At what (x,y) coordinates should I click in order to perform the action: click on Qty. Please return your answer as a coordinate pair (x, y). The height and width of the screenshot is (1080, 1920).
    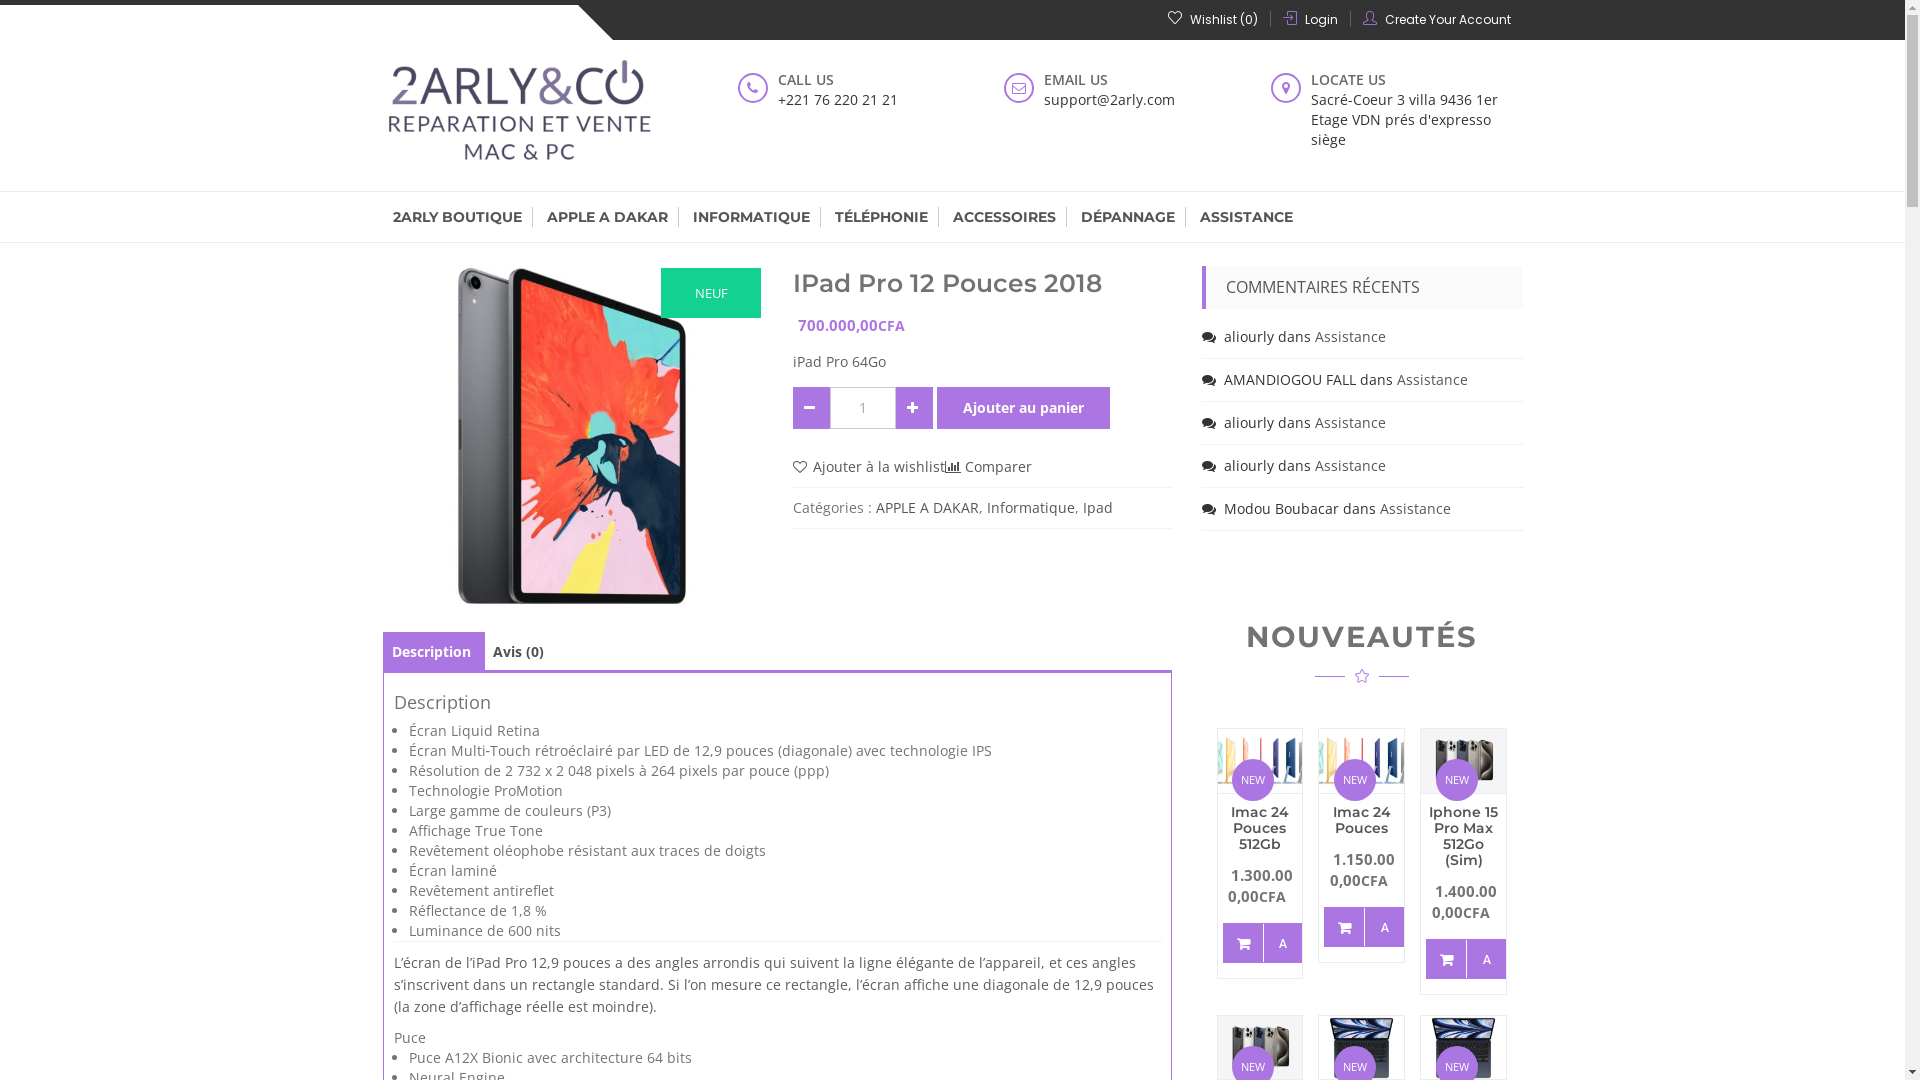
    Looking at the image, I should click on (863, 408).